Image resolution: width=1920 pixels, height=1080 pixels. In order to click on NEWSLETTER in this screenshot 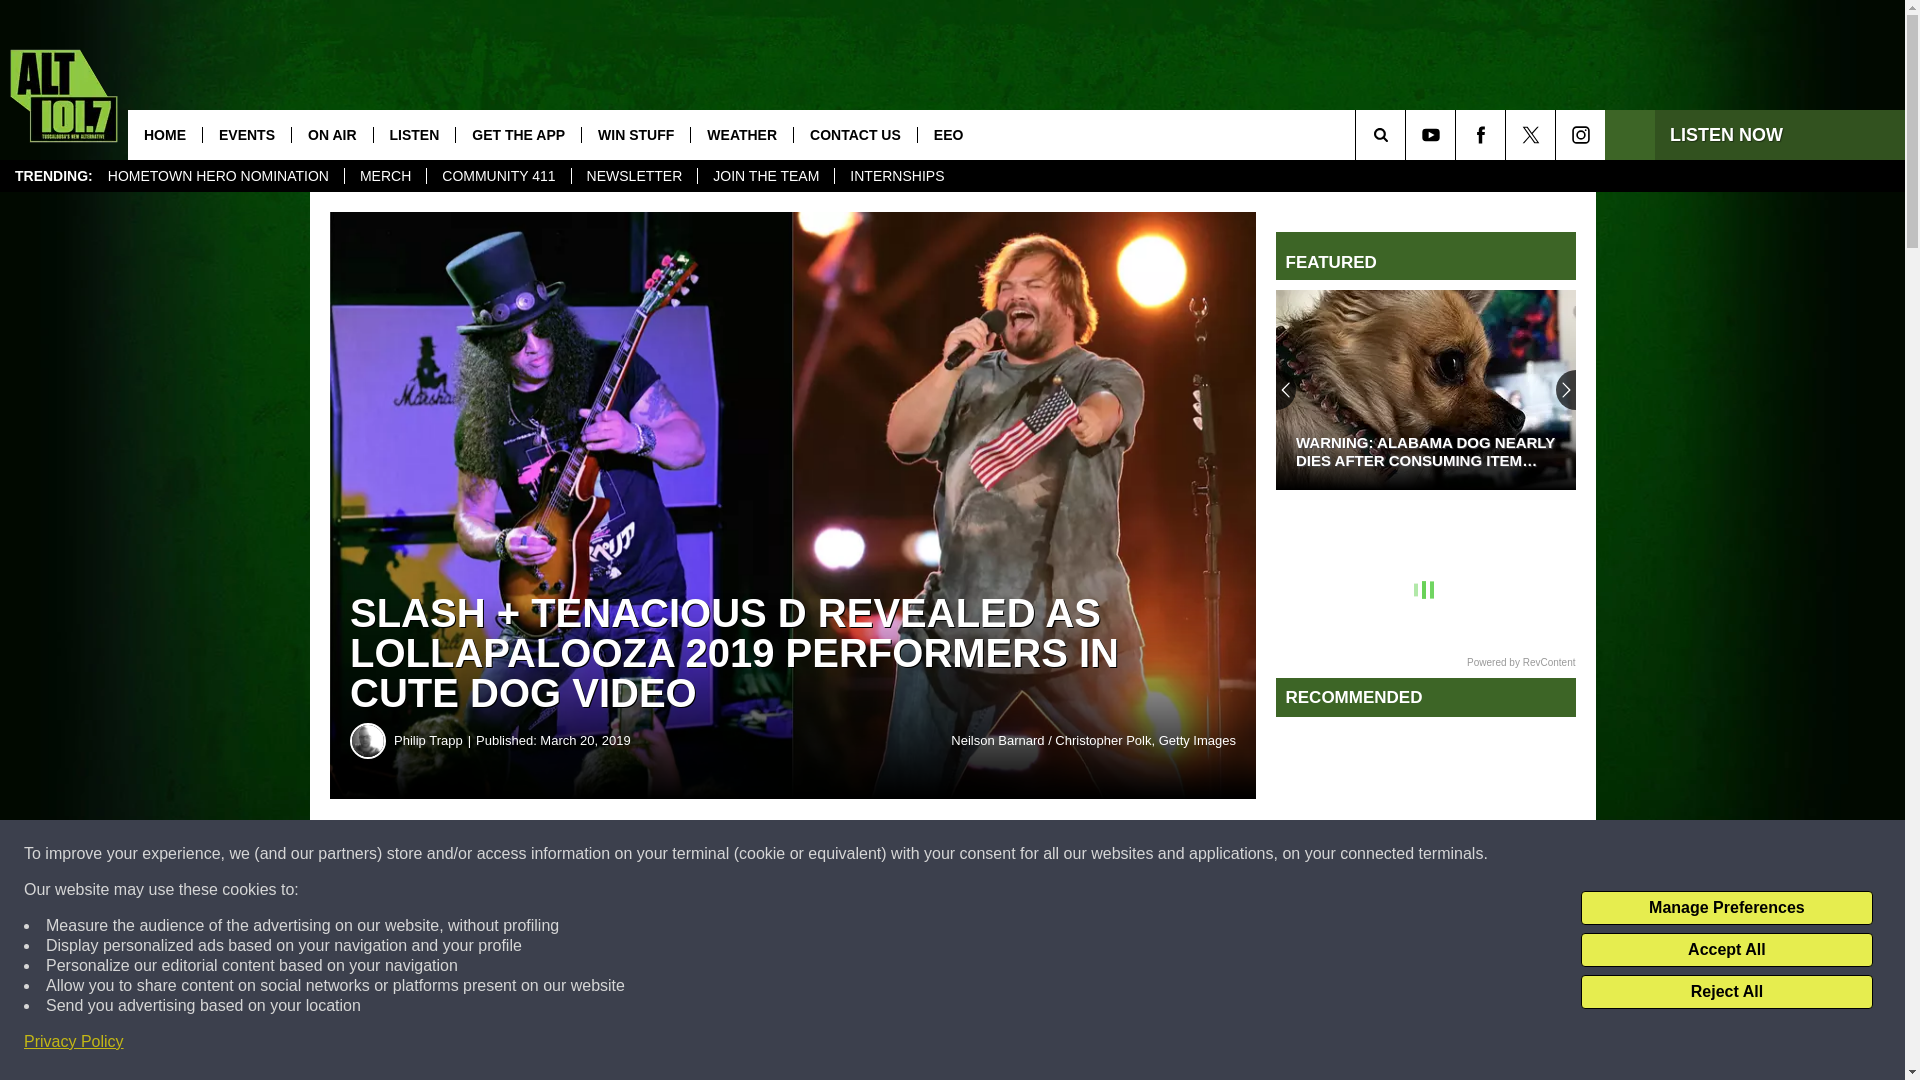, I will do `click(634, 176)`.